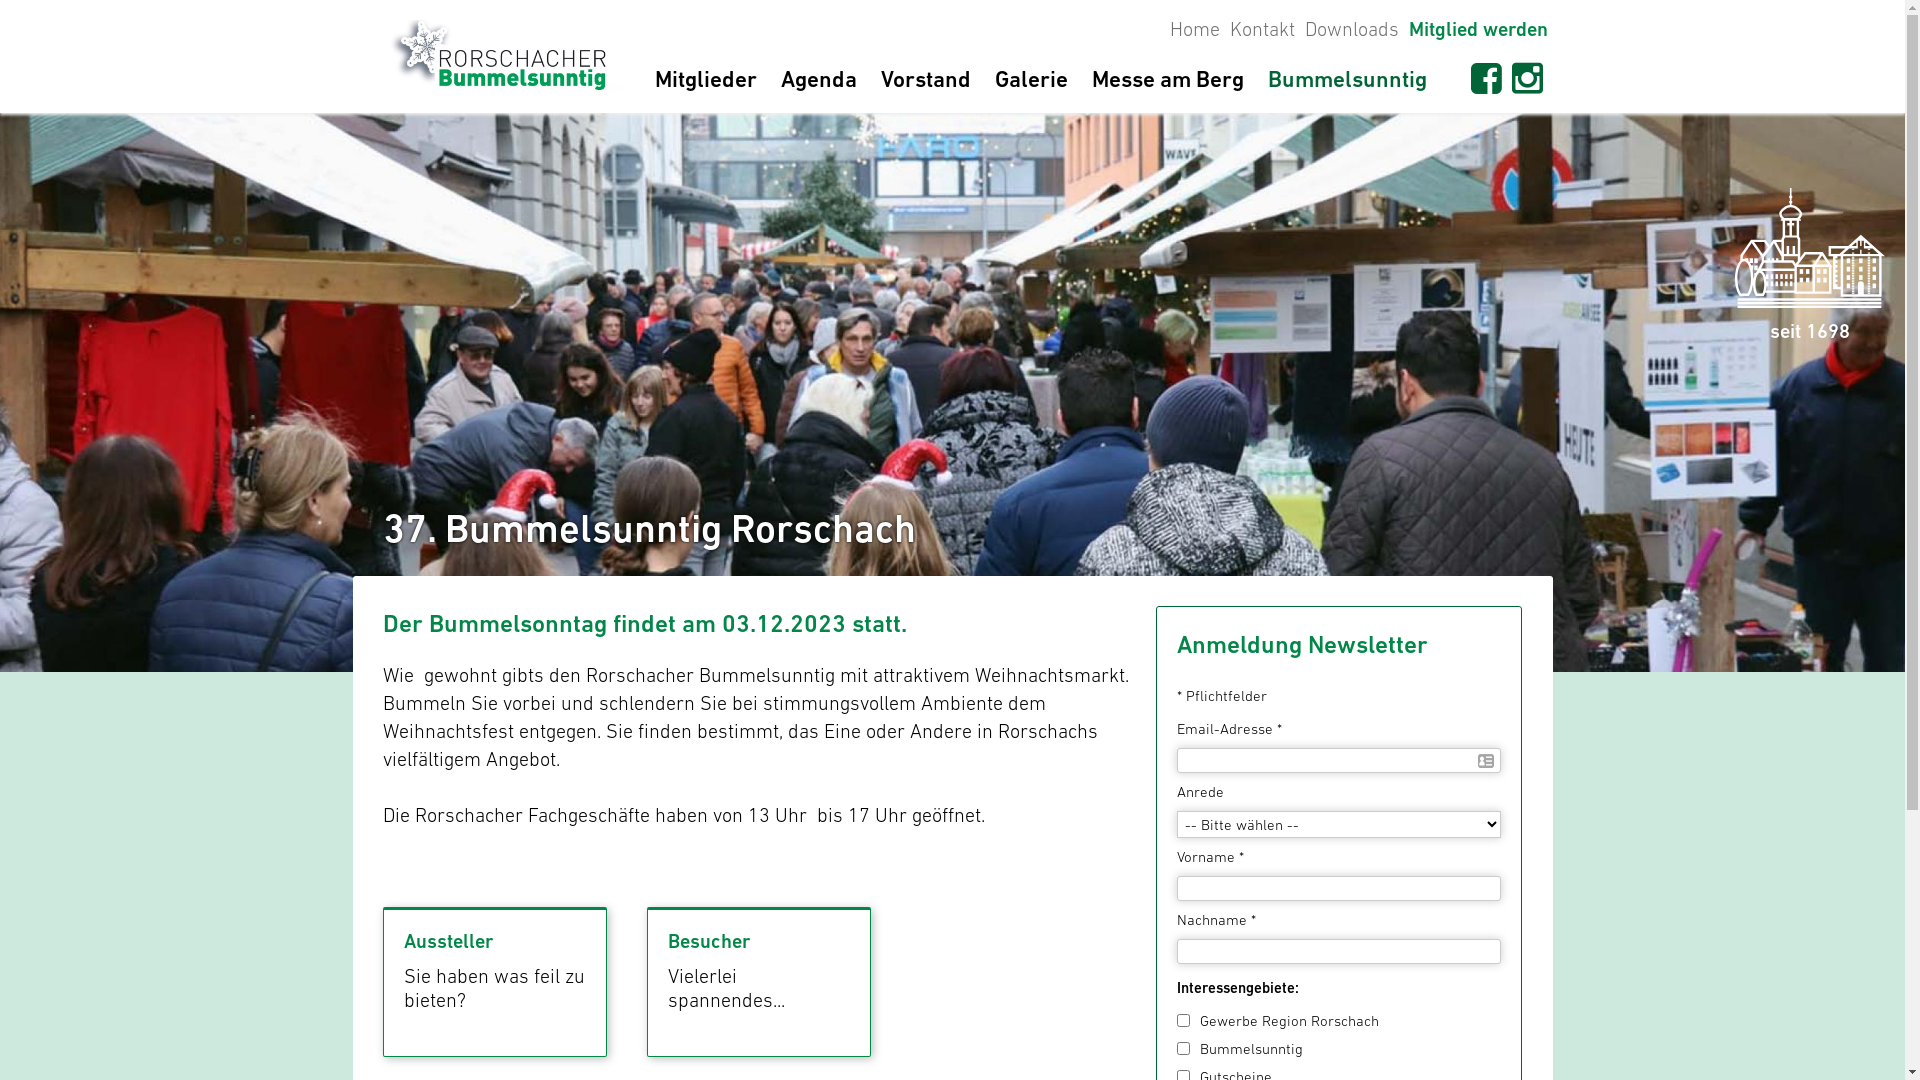 This screenshot has width=1920, height=1080. I want to click on Kontakt, so click(1262, 29).